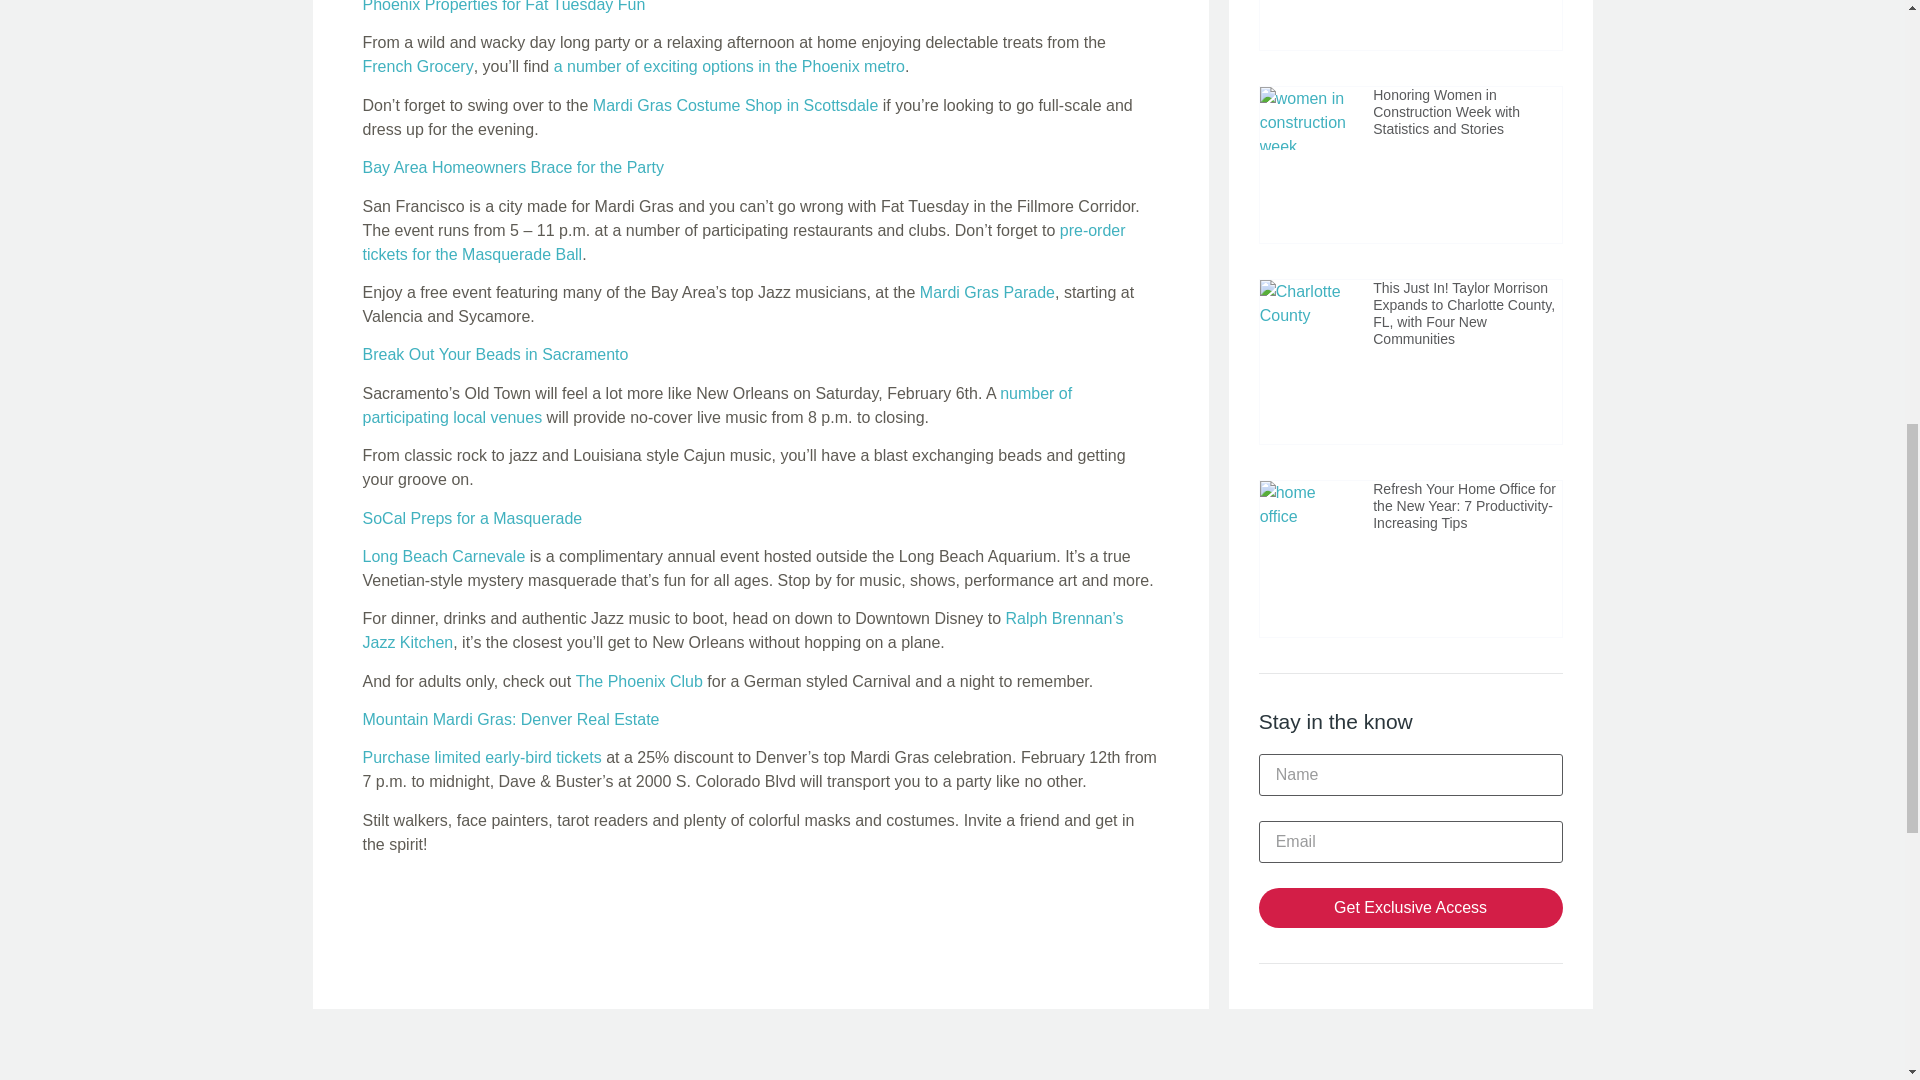 The width and height of the screenshot is (1920, 1080). What do you see at coordinates (716, 404) in the screenshot?
I see `number of participating local venues` at bounding box center [716, 404].